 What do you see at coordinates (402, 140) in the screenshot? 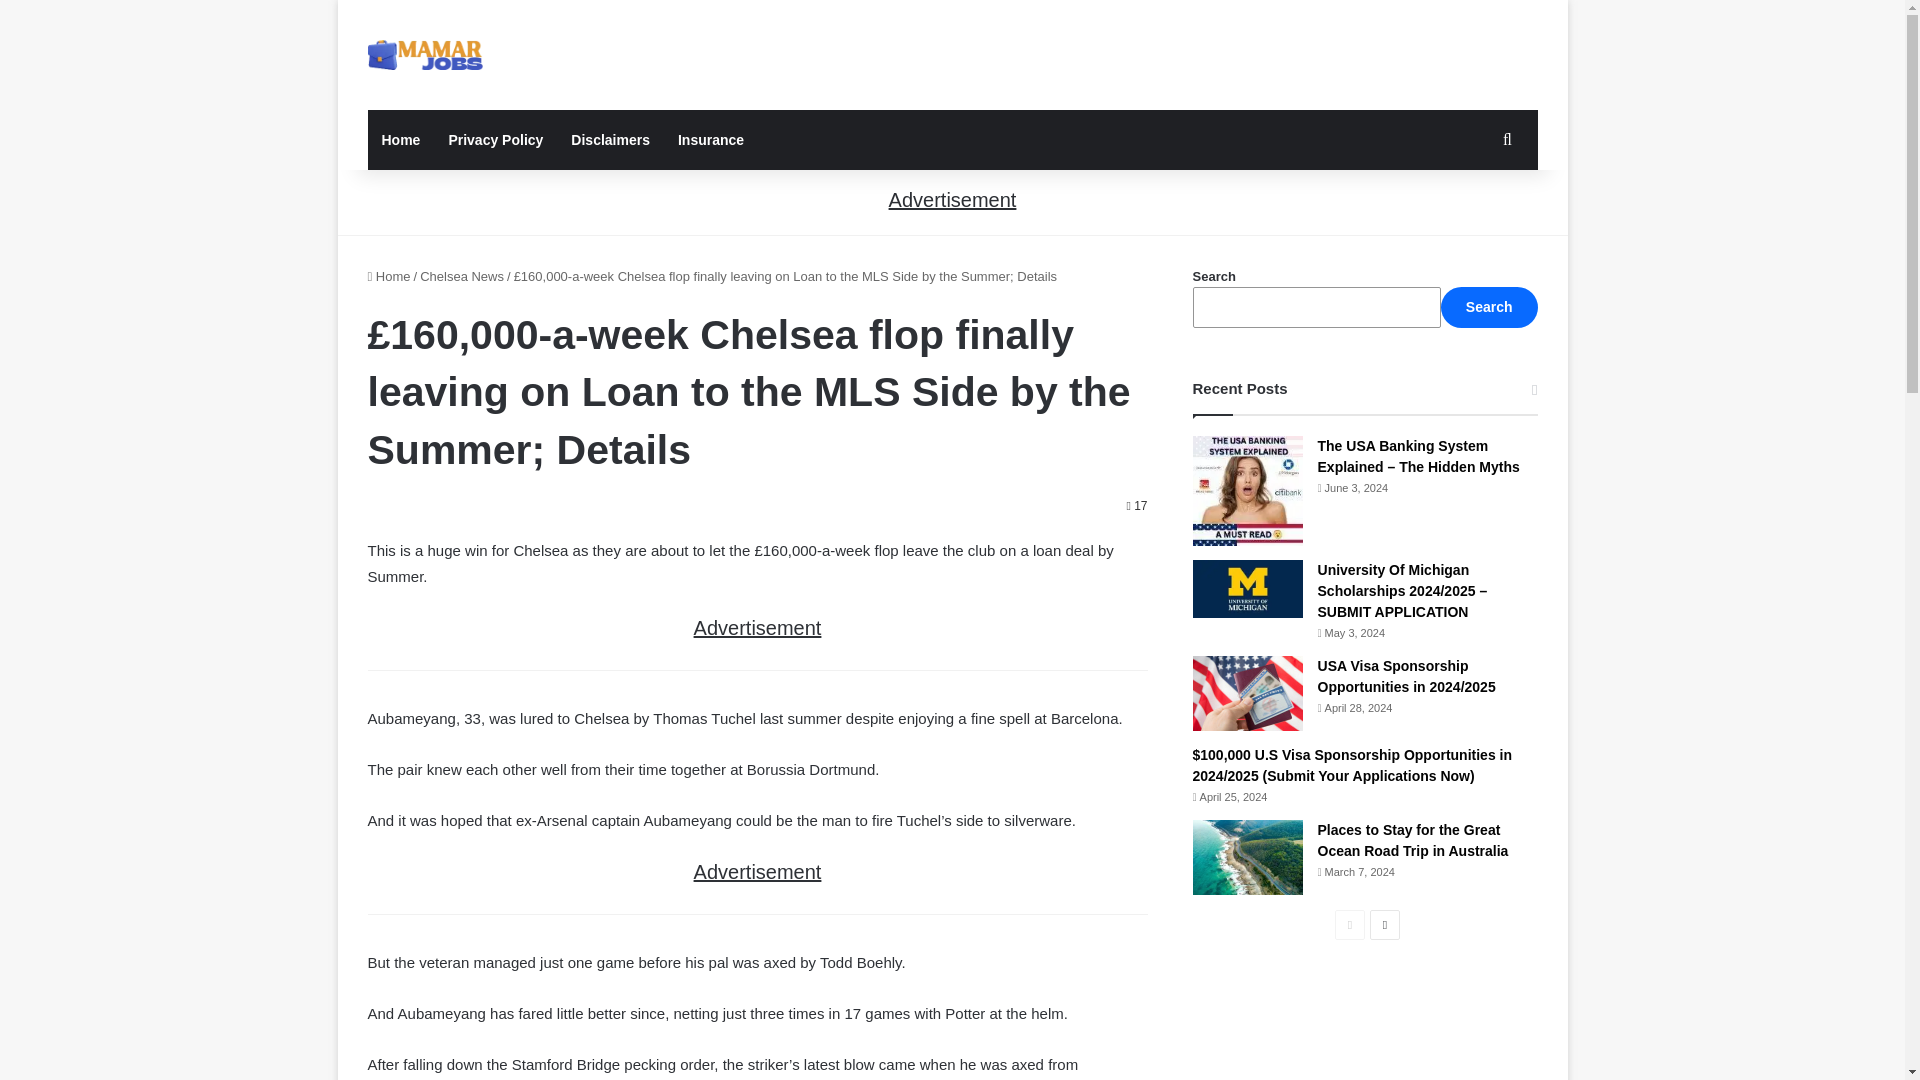
I see `Home` at bounding box center [402, 140].